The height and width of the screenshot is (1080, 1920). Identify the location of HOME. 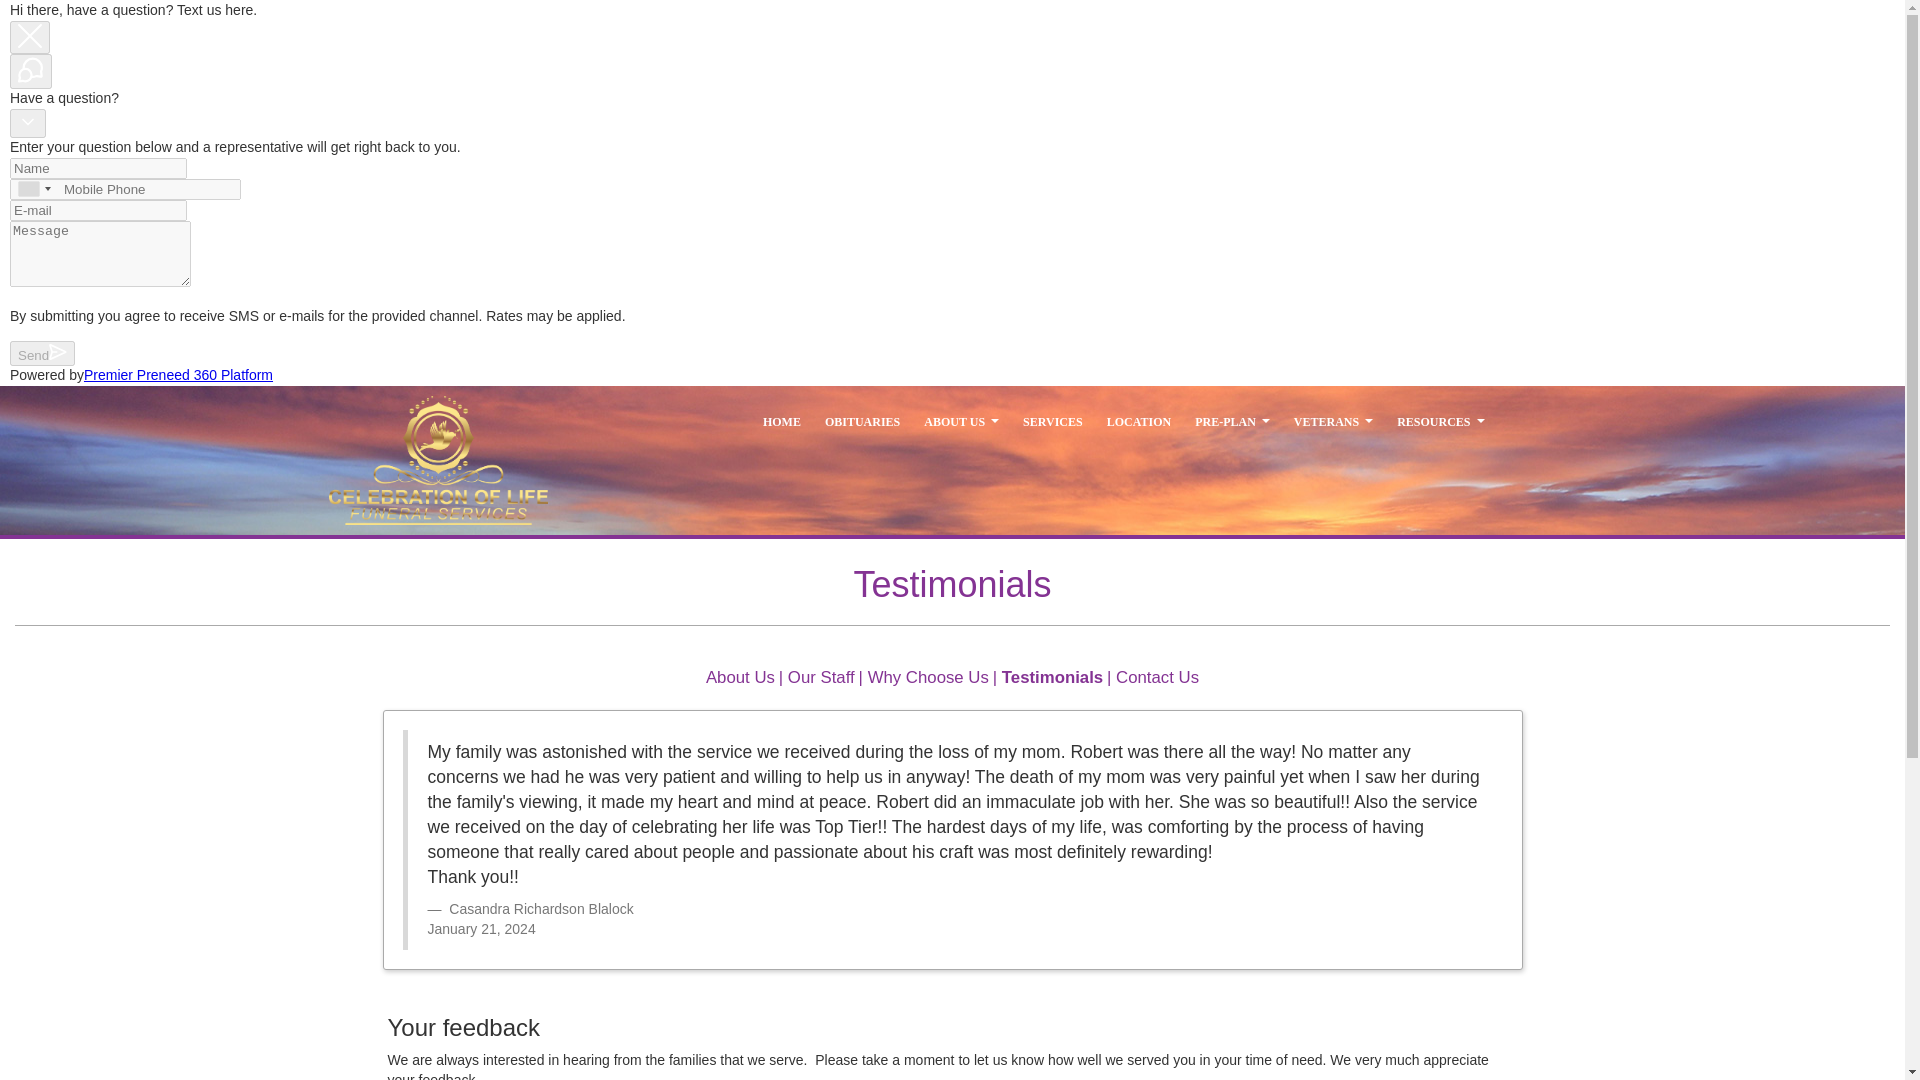
(781, 422).